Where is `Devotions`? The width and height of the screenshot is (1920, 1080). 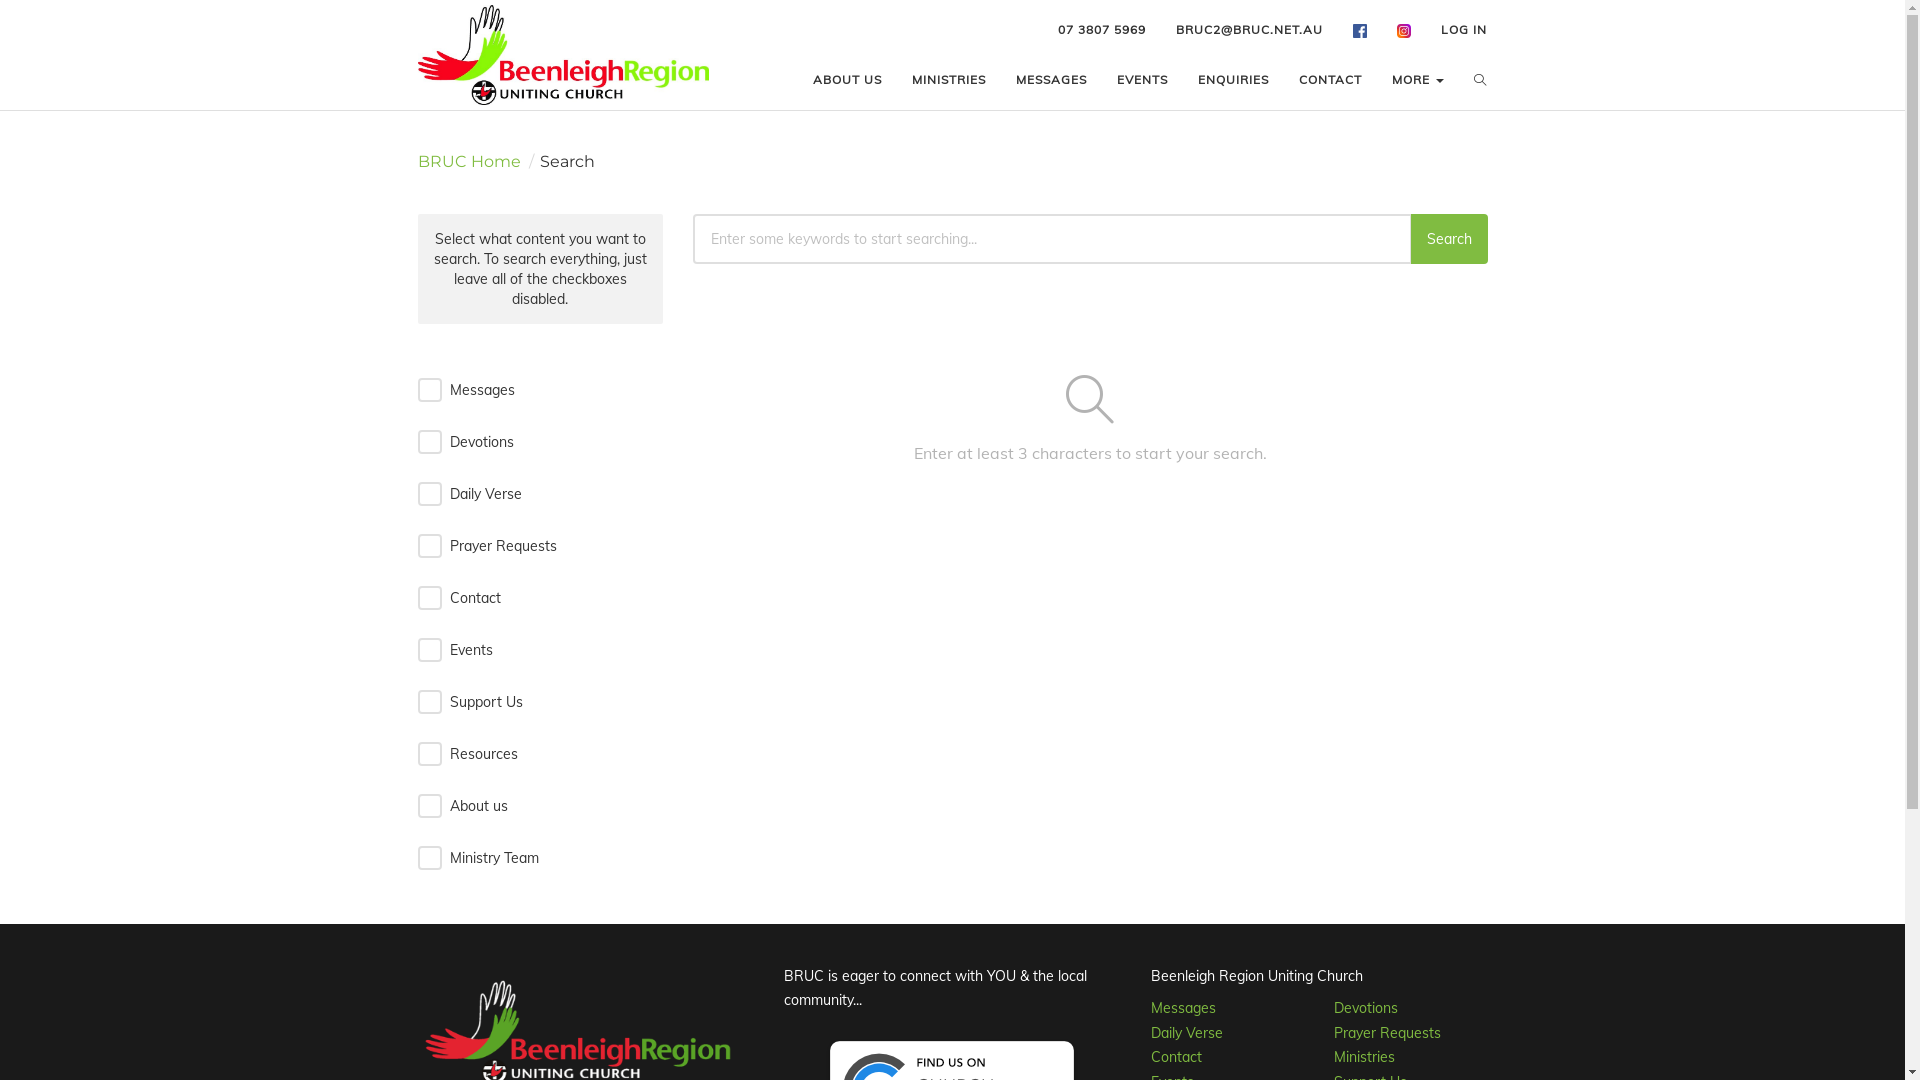 Devotions is located at coordinates (1366, 1008).